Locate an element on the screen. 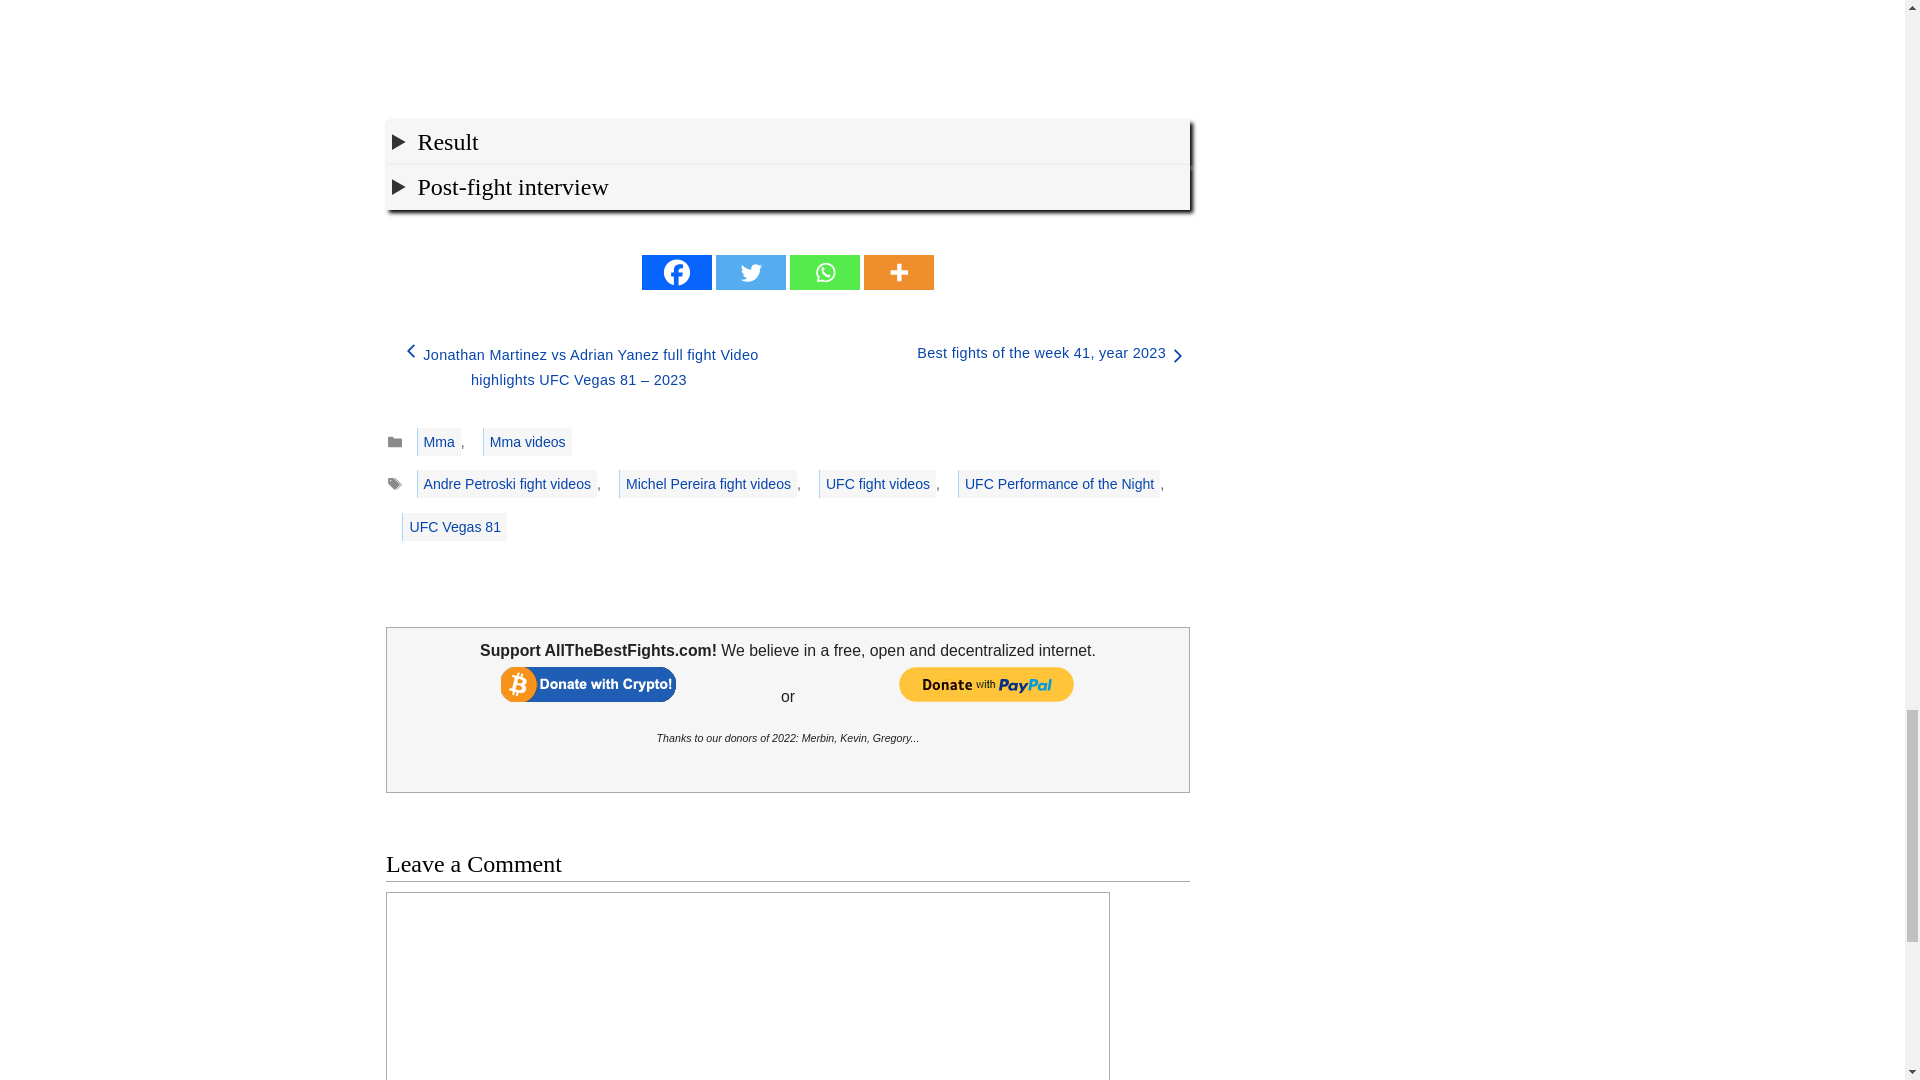 The image size is (1920, 1080). UFC Vegas 81 is located at coordinates (454, 527).